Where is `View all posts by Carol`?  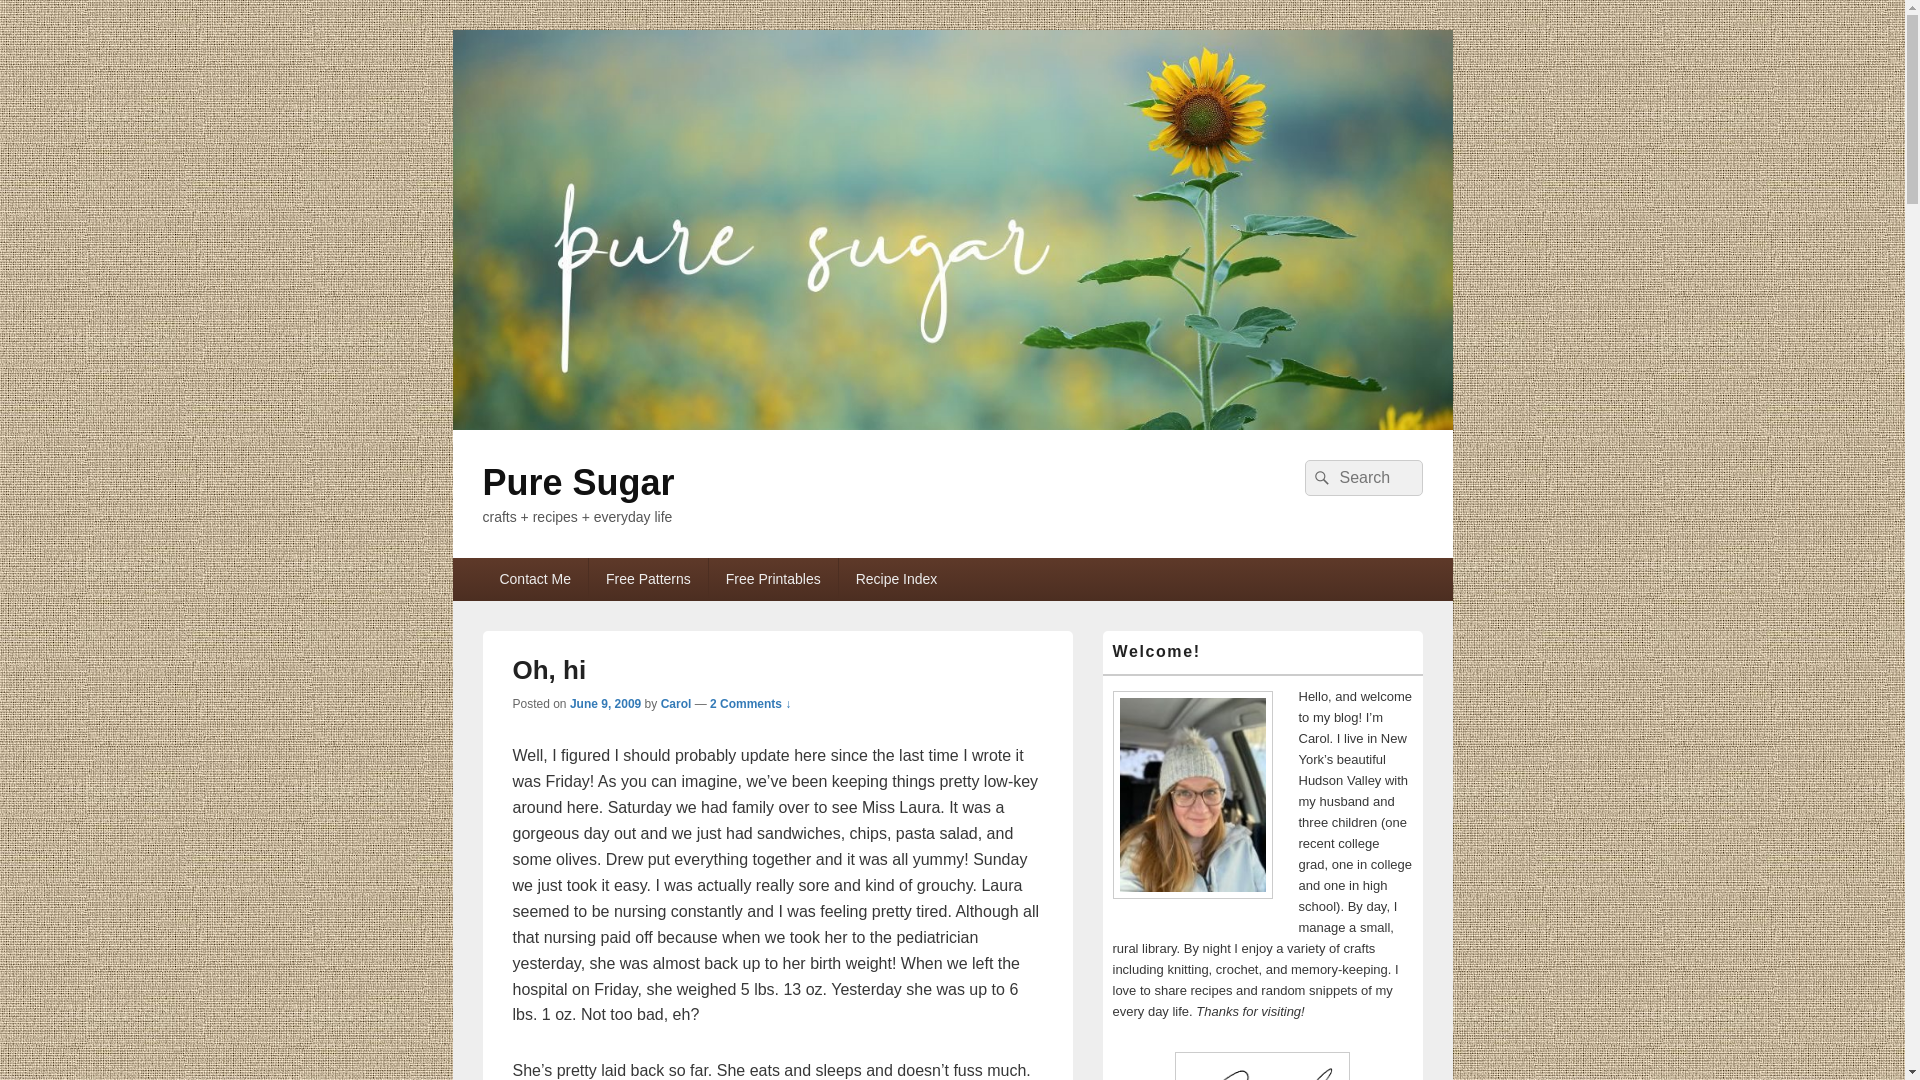 View all posts by Carol is located at coordinates (676, 703).